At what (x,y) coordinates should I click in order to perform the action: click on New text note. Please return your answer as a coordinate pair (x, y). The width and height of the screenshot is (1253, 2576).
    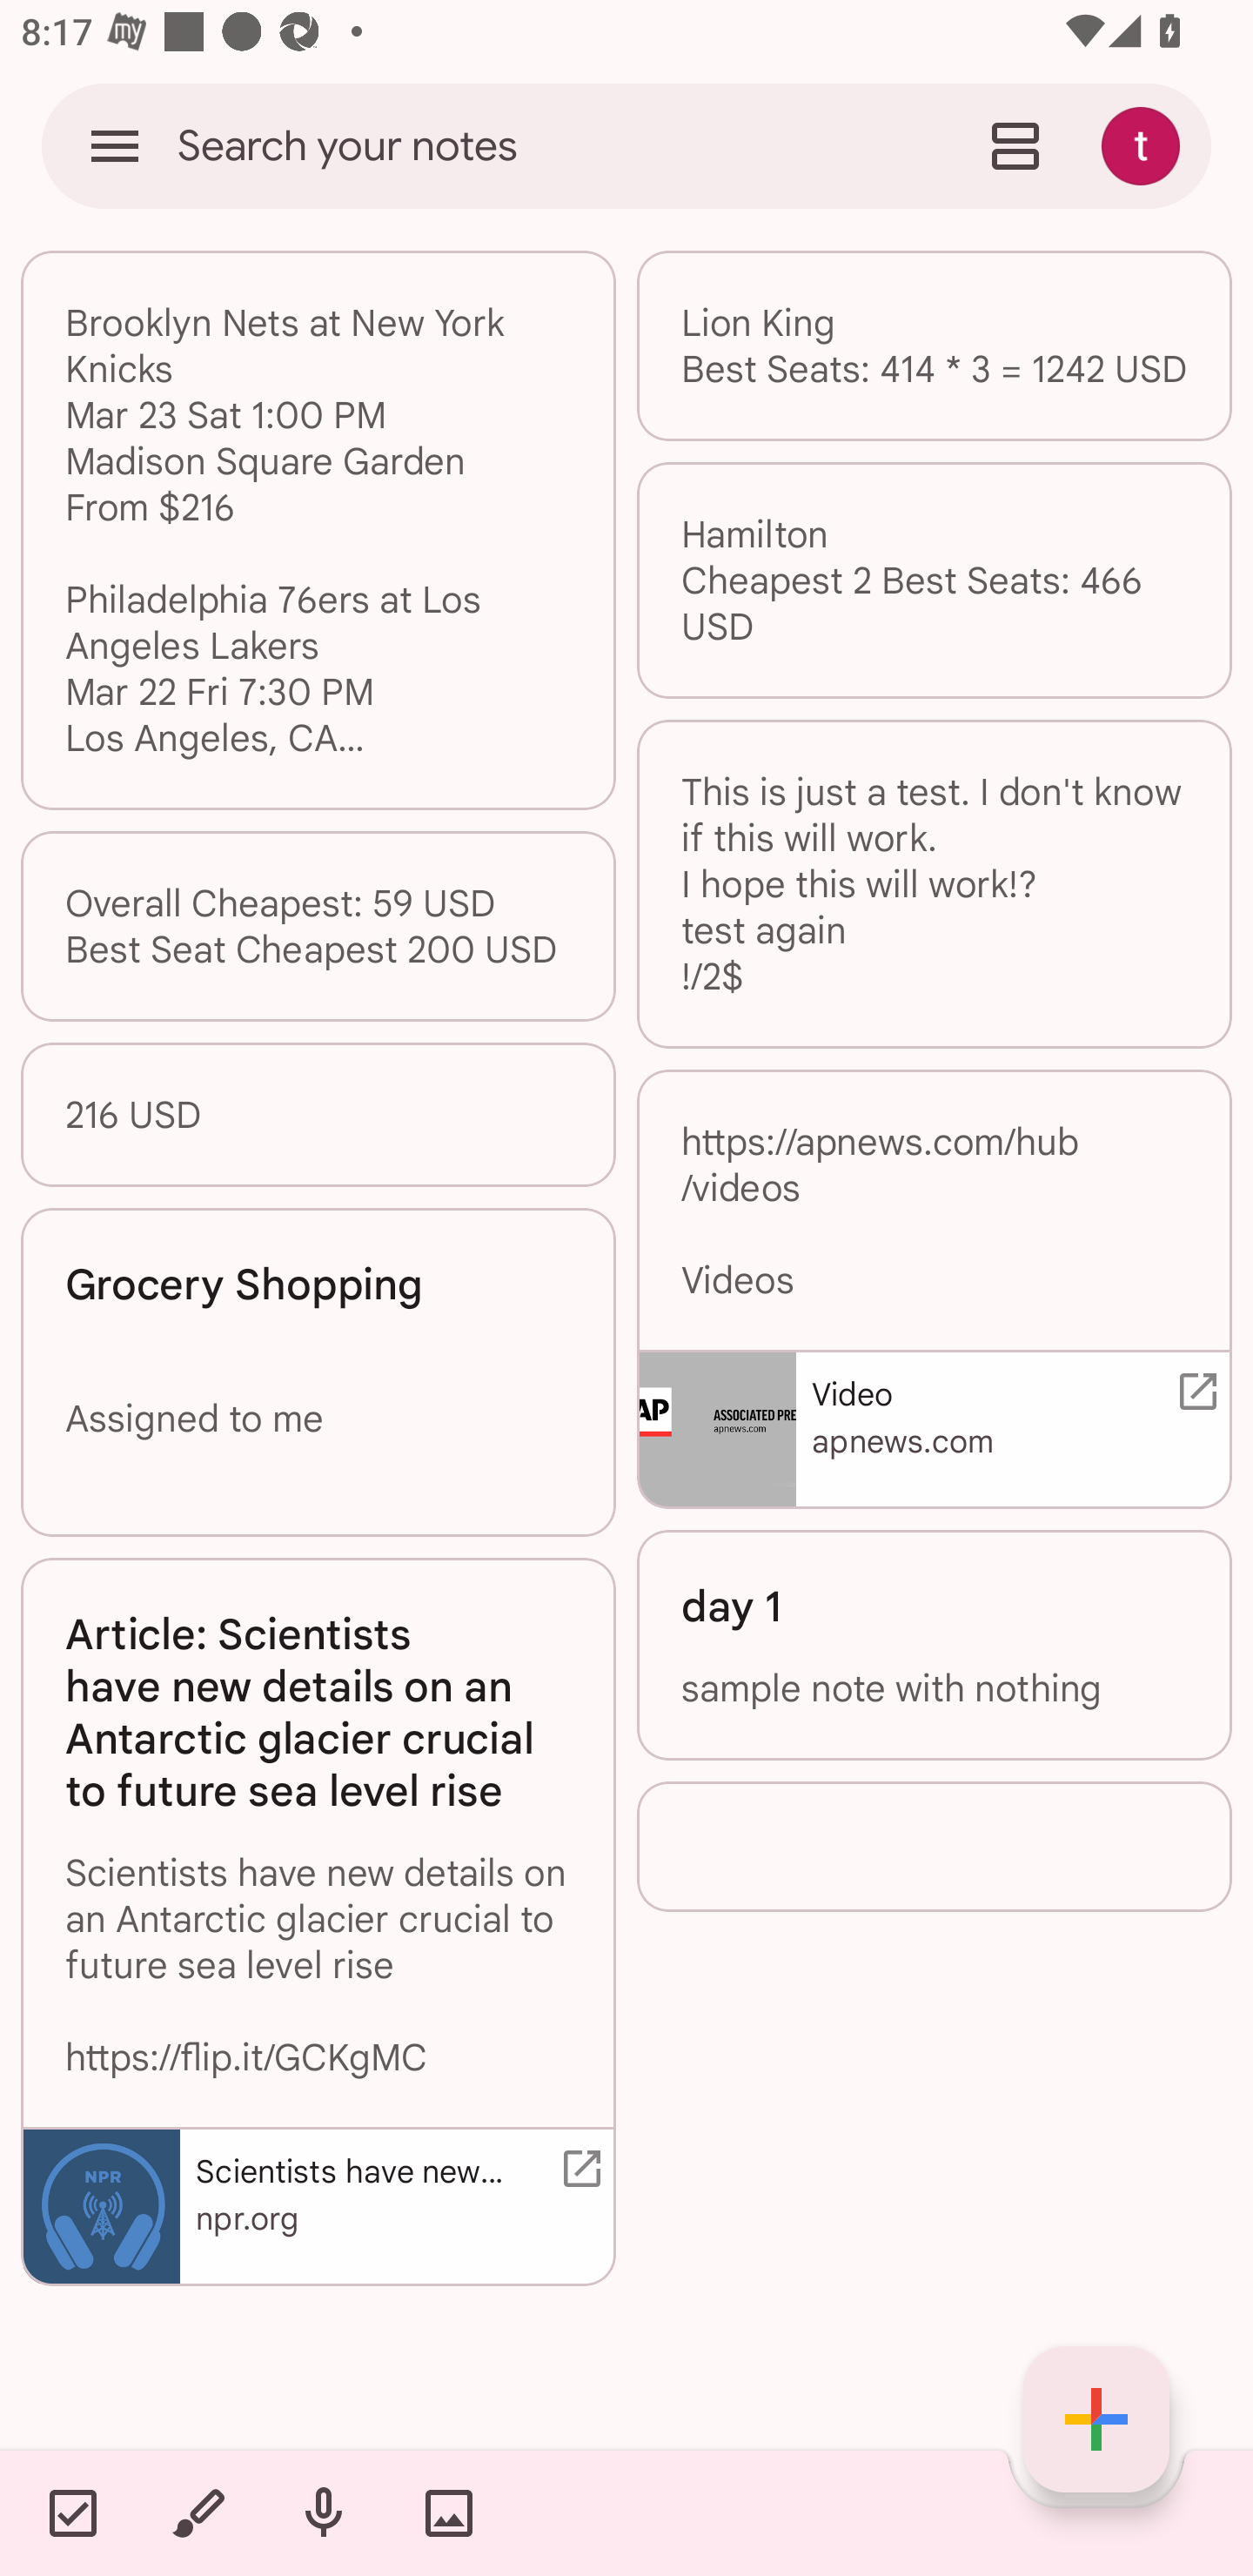
    Looking at the image, I should click on (1096, 2419).